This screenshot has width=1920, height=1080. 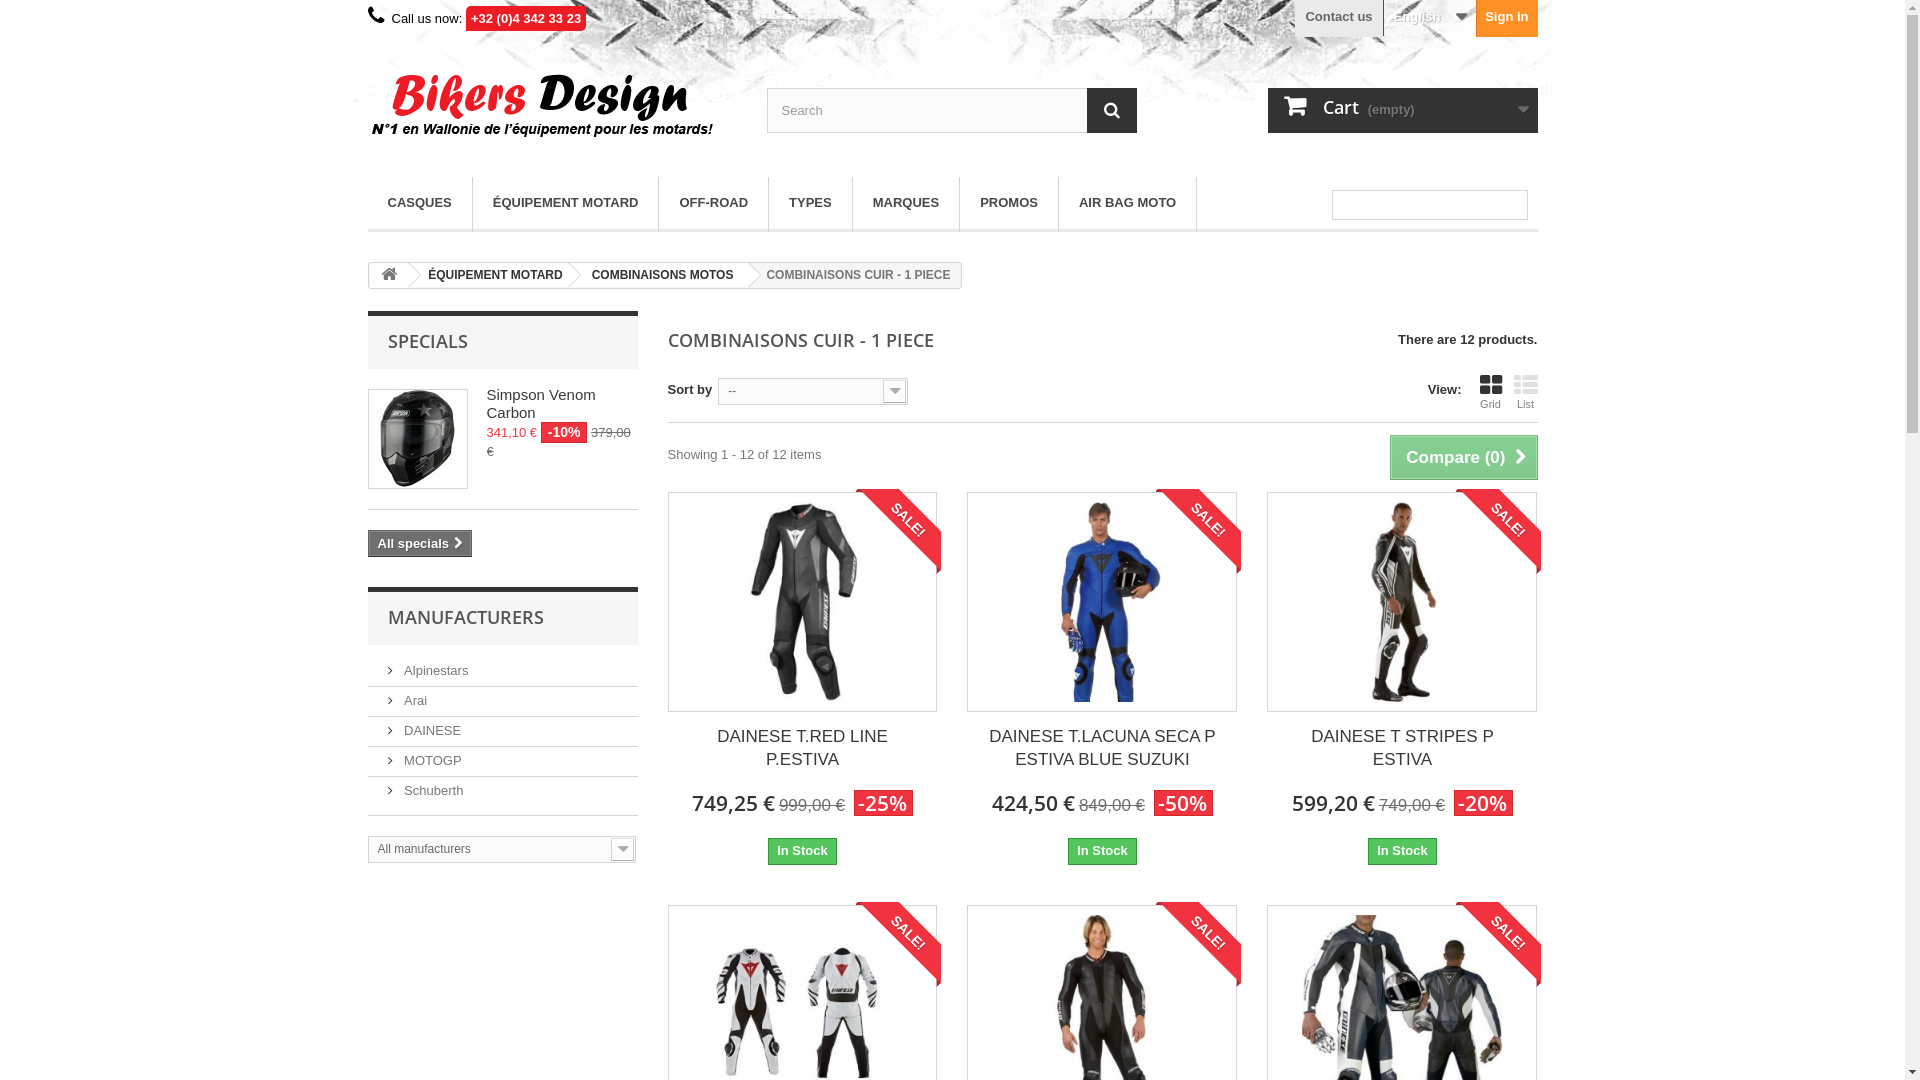 What do you see at coordinates (420, 544) in the screenshot?
I see `All specials` at bounding box center [420, 544].